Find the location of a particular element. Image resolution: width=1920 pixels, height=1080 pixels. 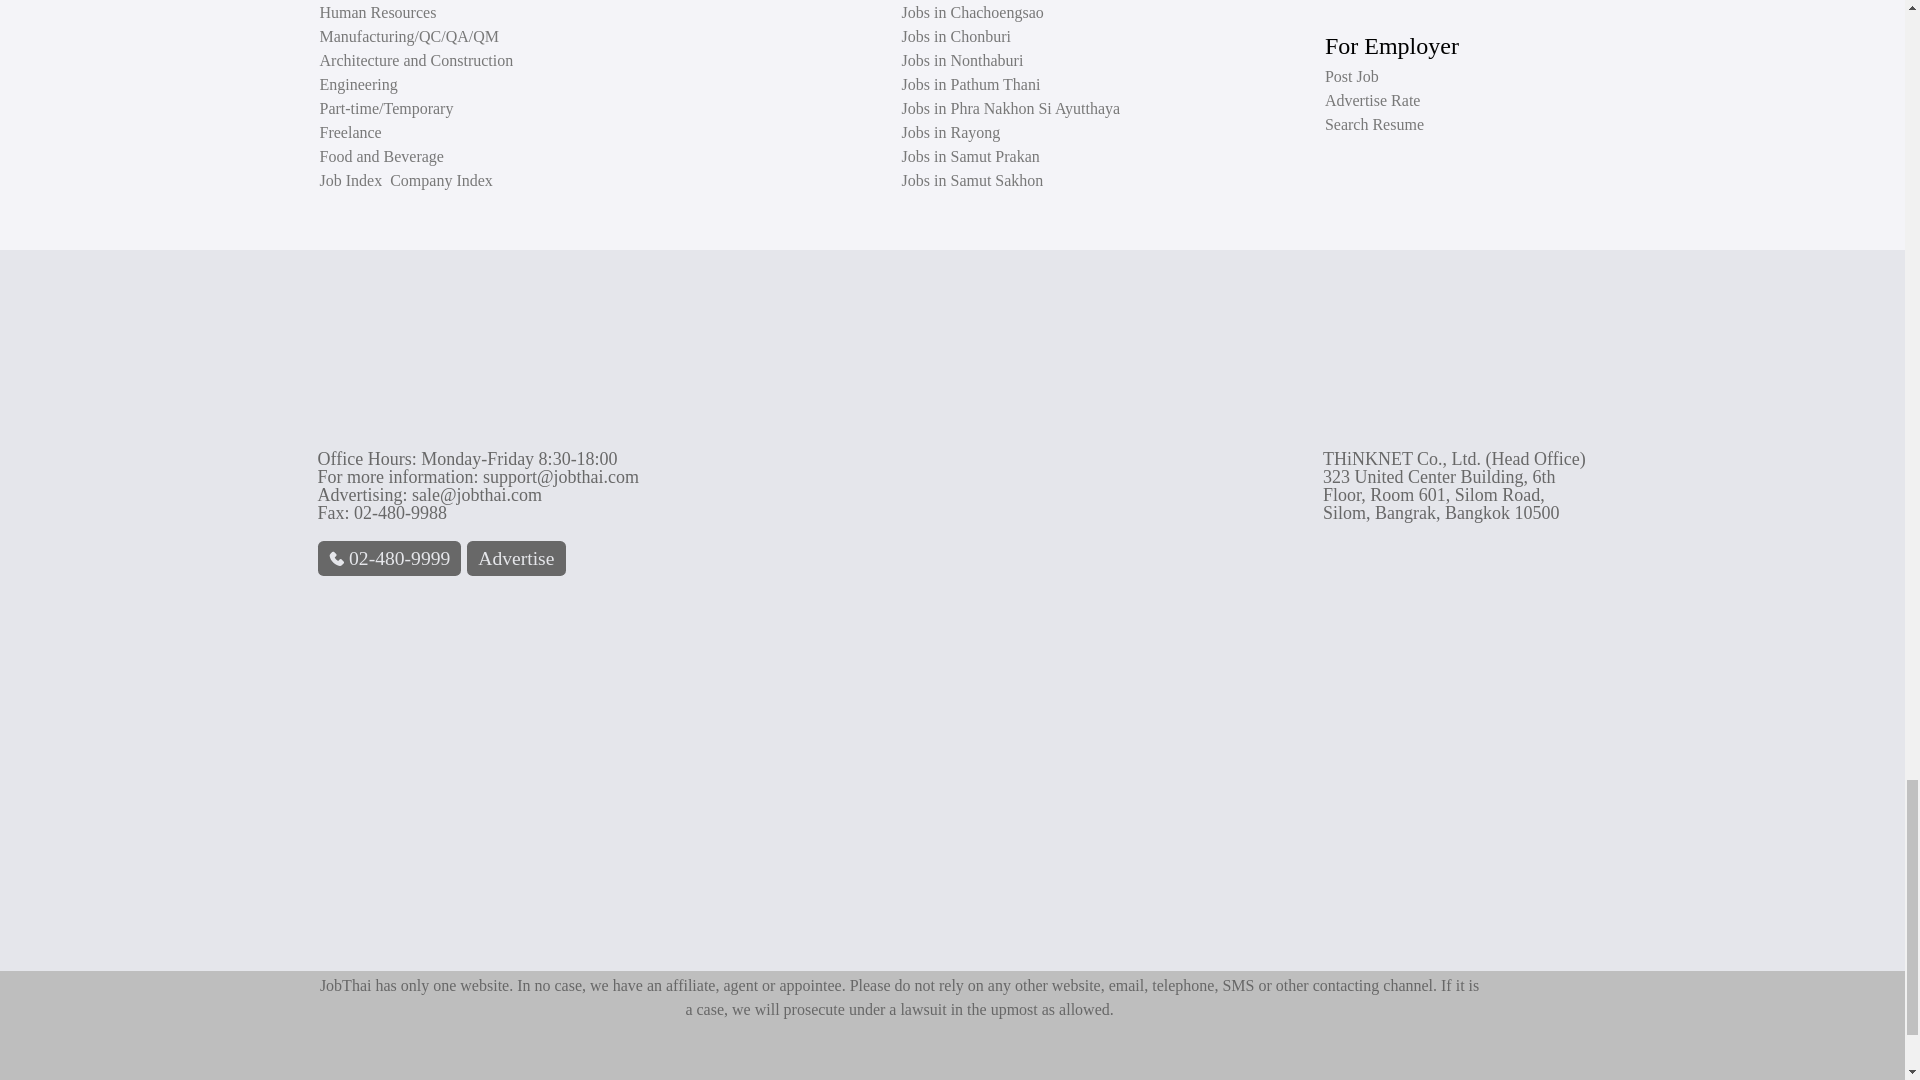

Jobs in Chachoengsao is located at coordinates (973, 12).